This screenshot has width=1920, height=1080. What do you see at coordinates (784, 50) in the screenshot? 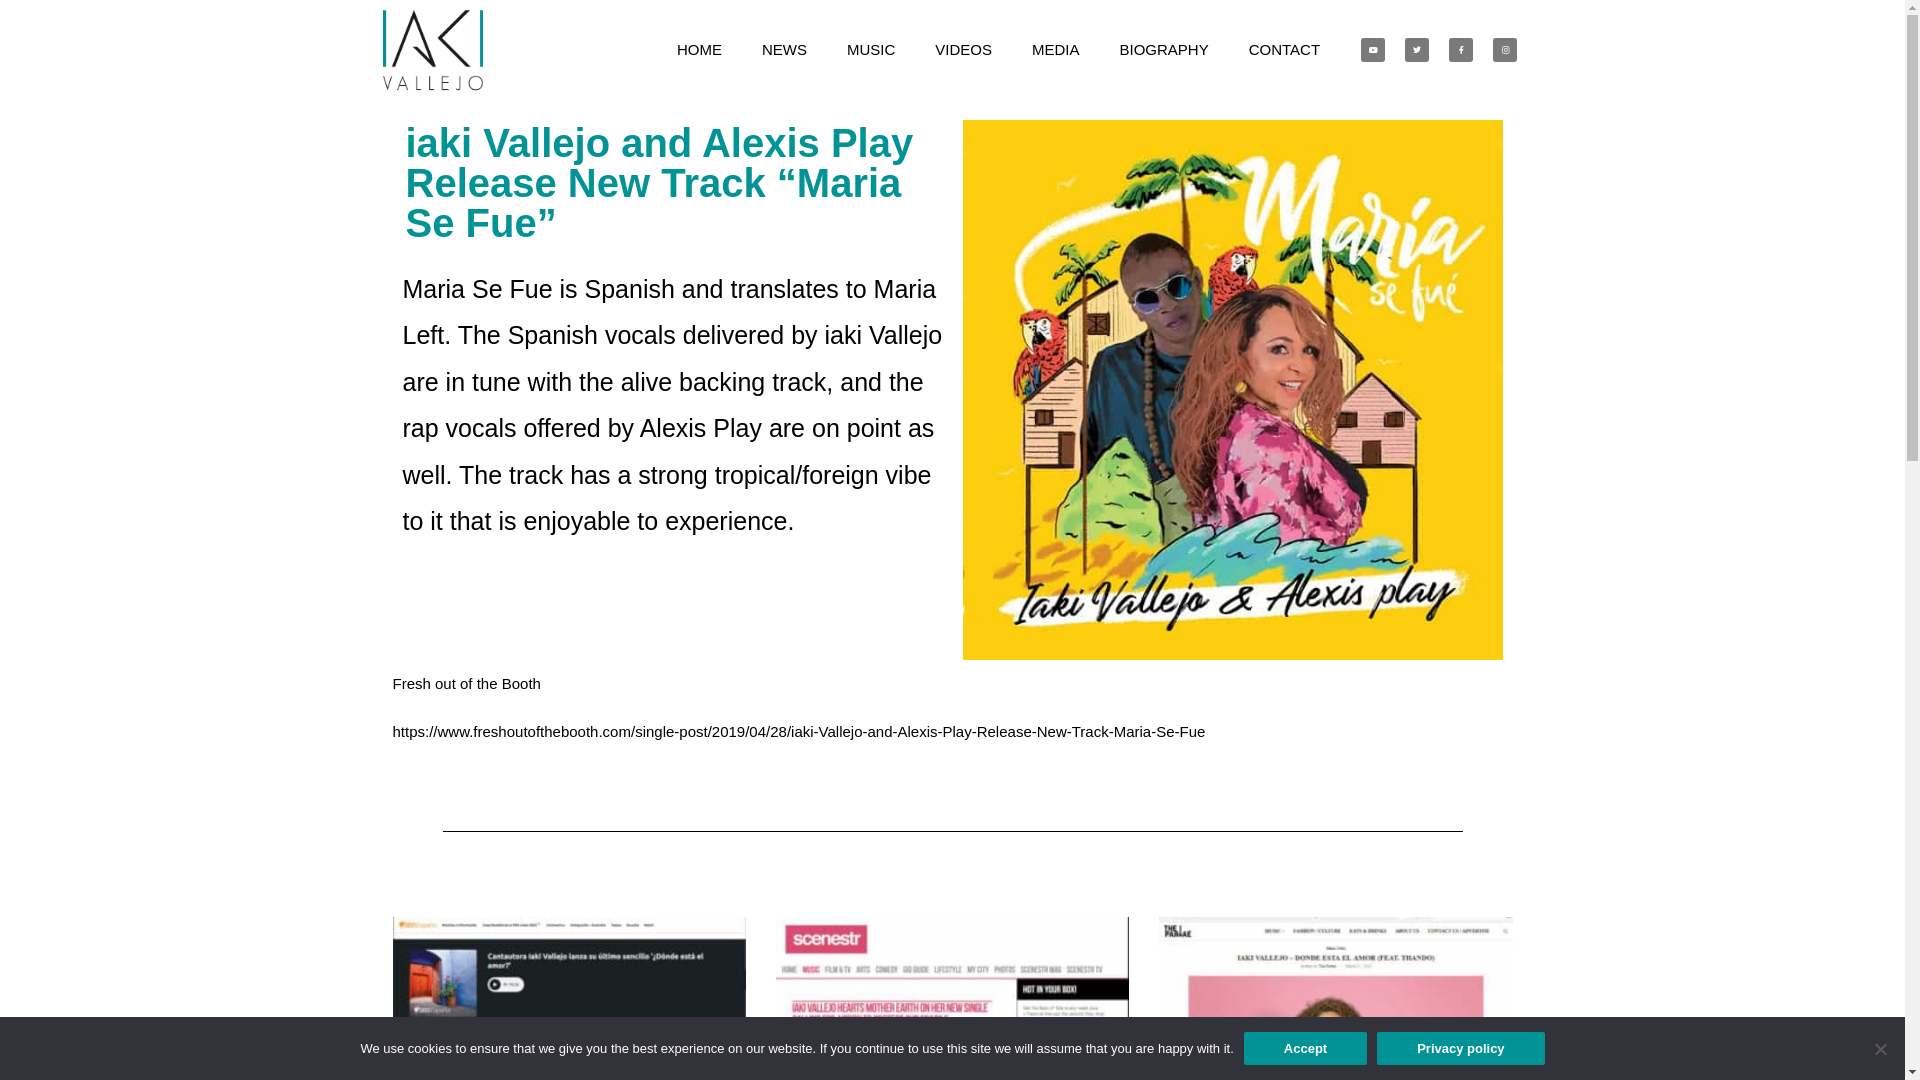
I see `NEWS` at bounding box center [784, 50].